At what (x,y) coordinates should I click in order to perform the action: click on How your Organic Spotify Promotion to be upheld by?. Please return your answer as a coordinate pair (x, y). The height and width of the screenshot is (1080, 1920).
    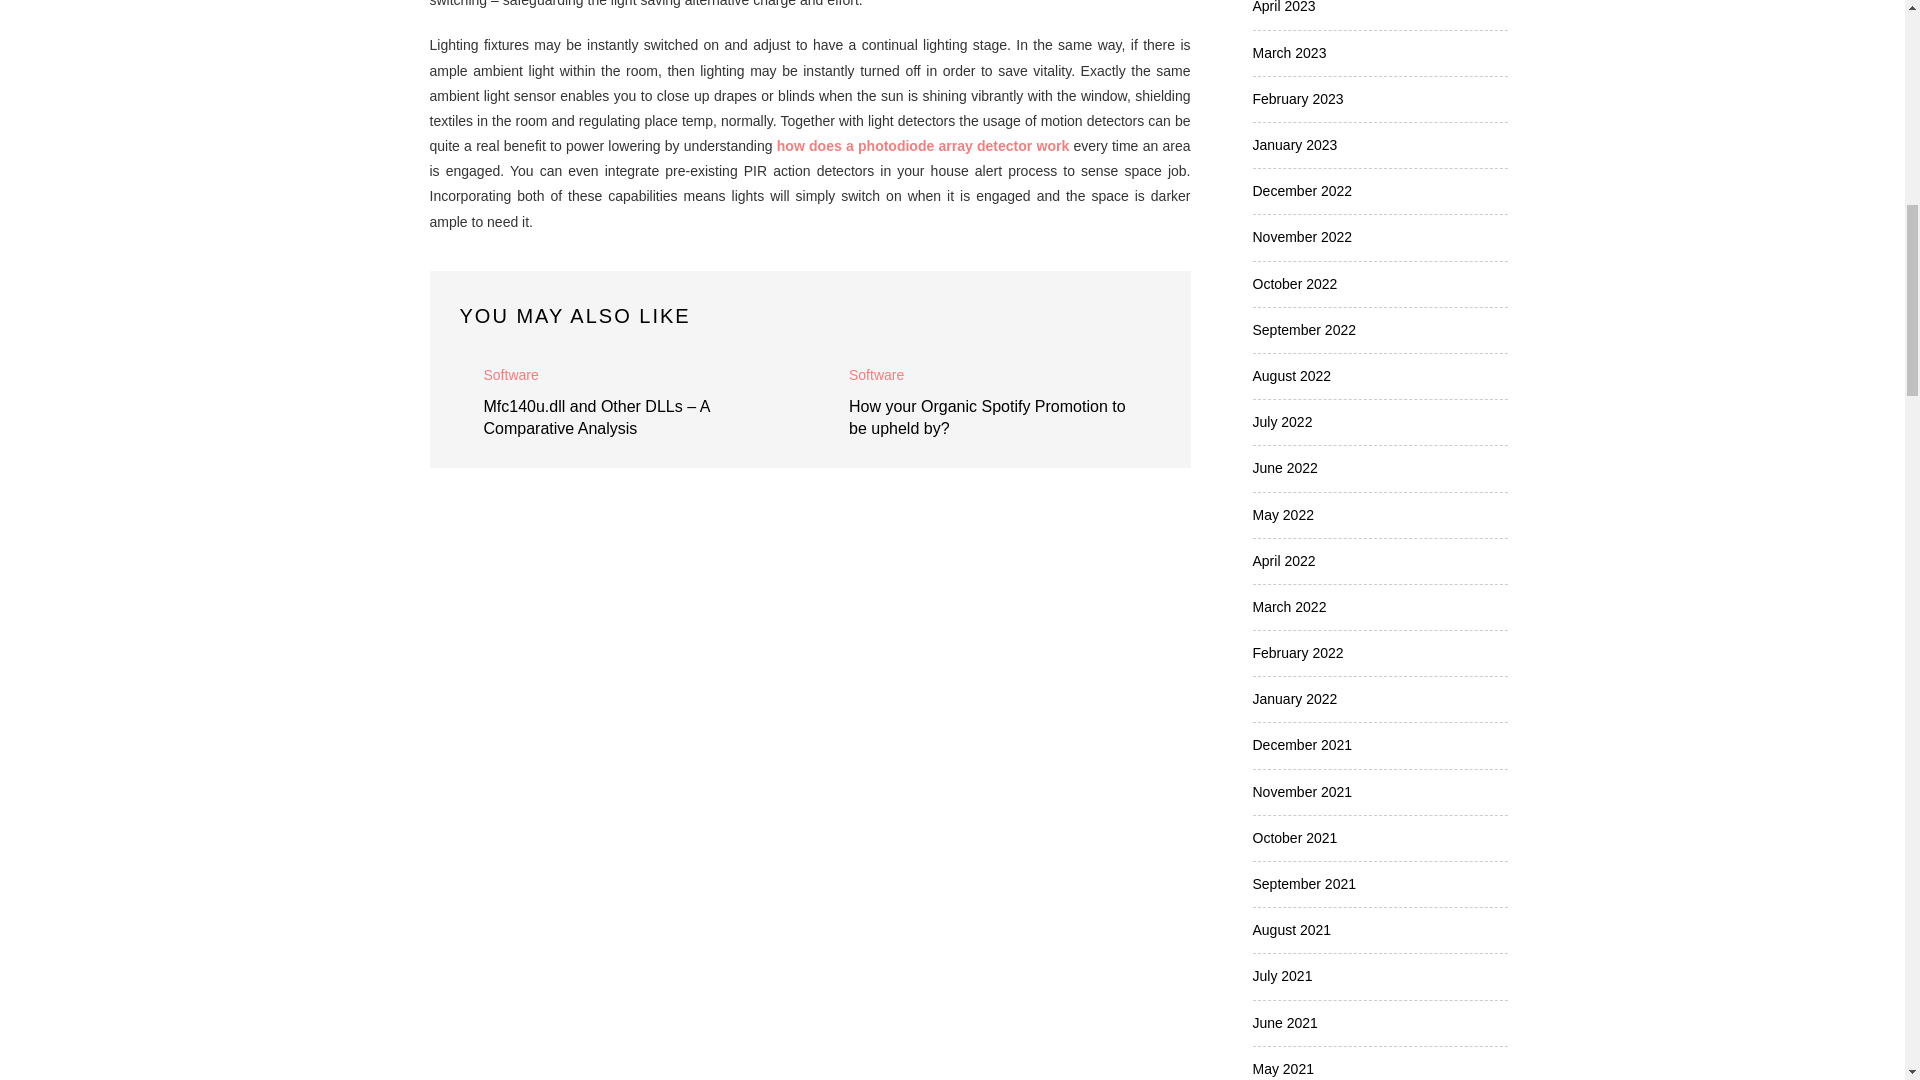
    Looking at the image, I should click on (986, 418).